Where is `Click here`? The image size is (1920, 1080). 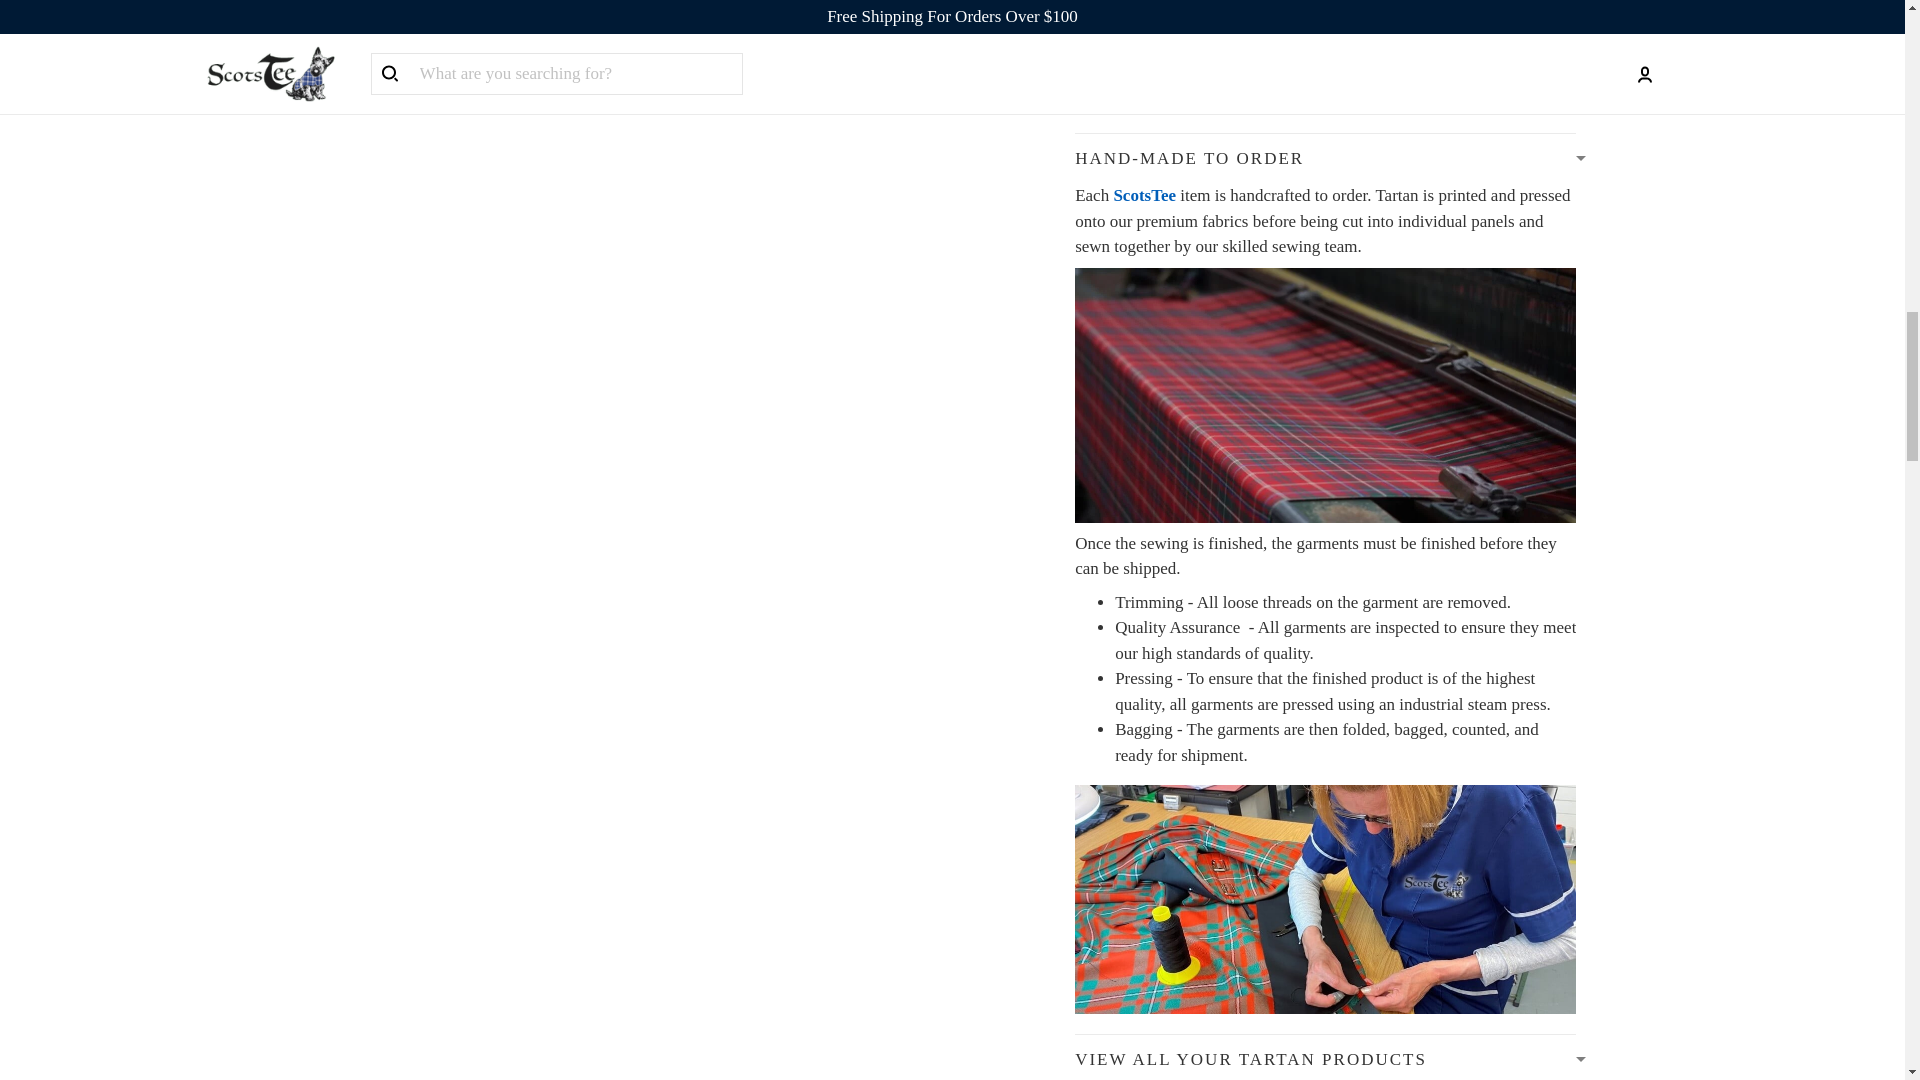
Click here is located at coordinates (1176, 99).